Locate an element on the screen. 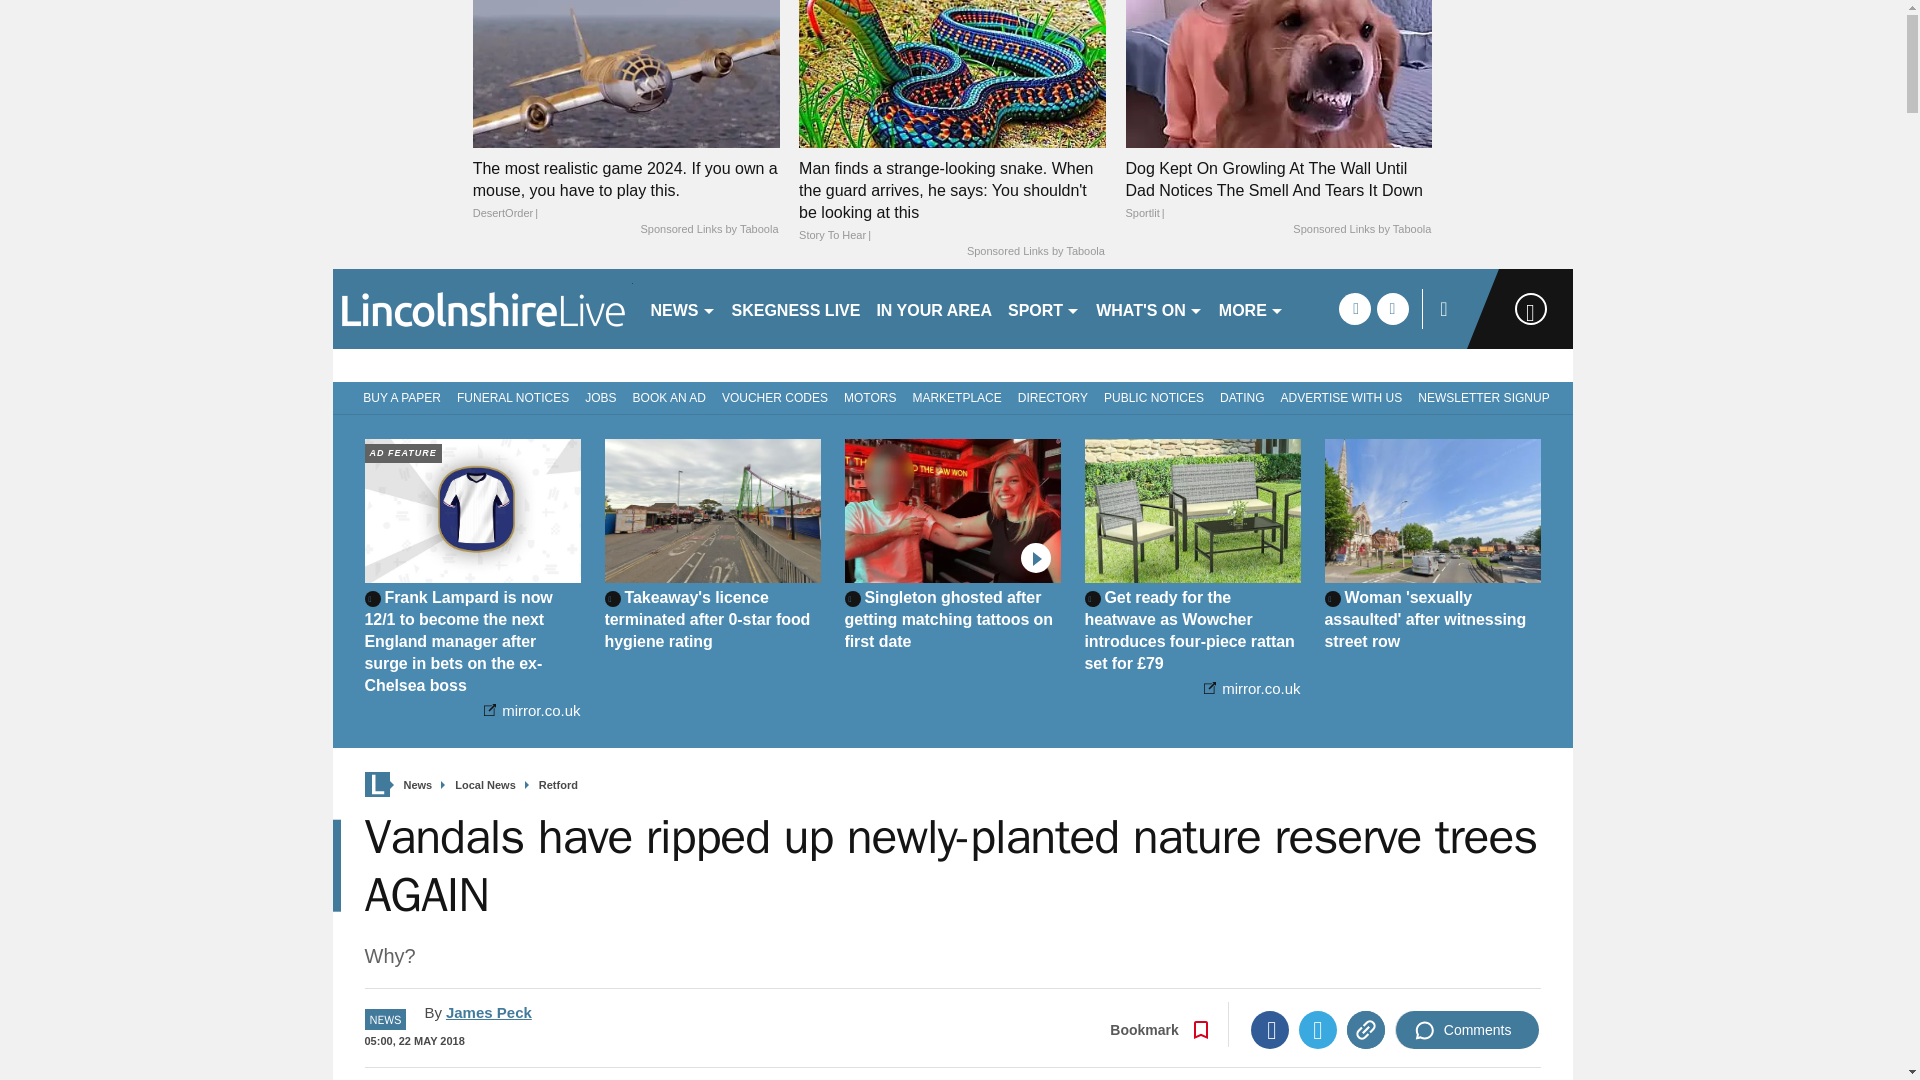 The height and width of the screenshot is (1080, 1920). Sponsored Links by Taboola is located at coordinates (708, 230).